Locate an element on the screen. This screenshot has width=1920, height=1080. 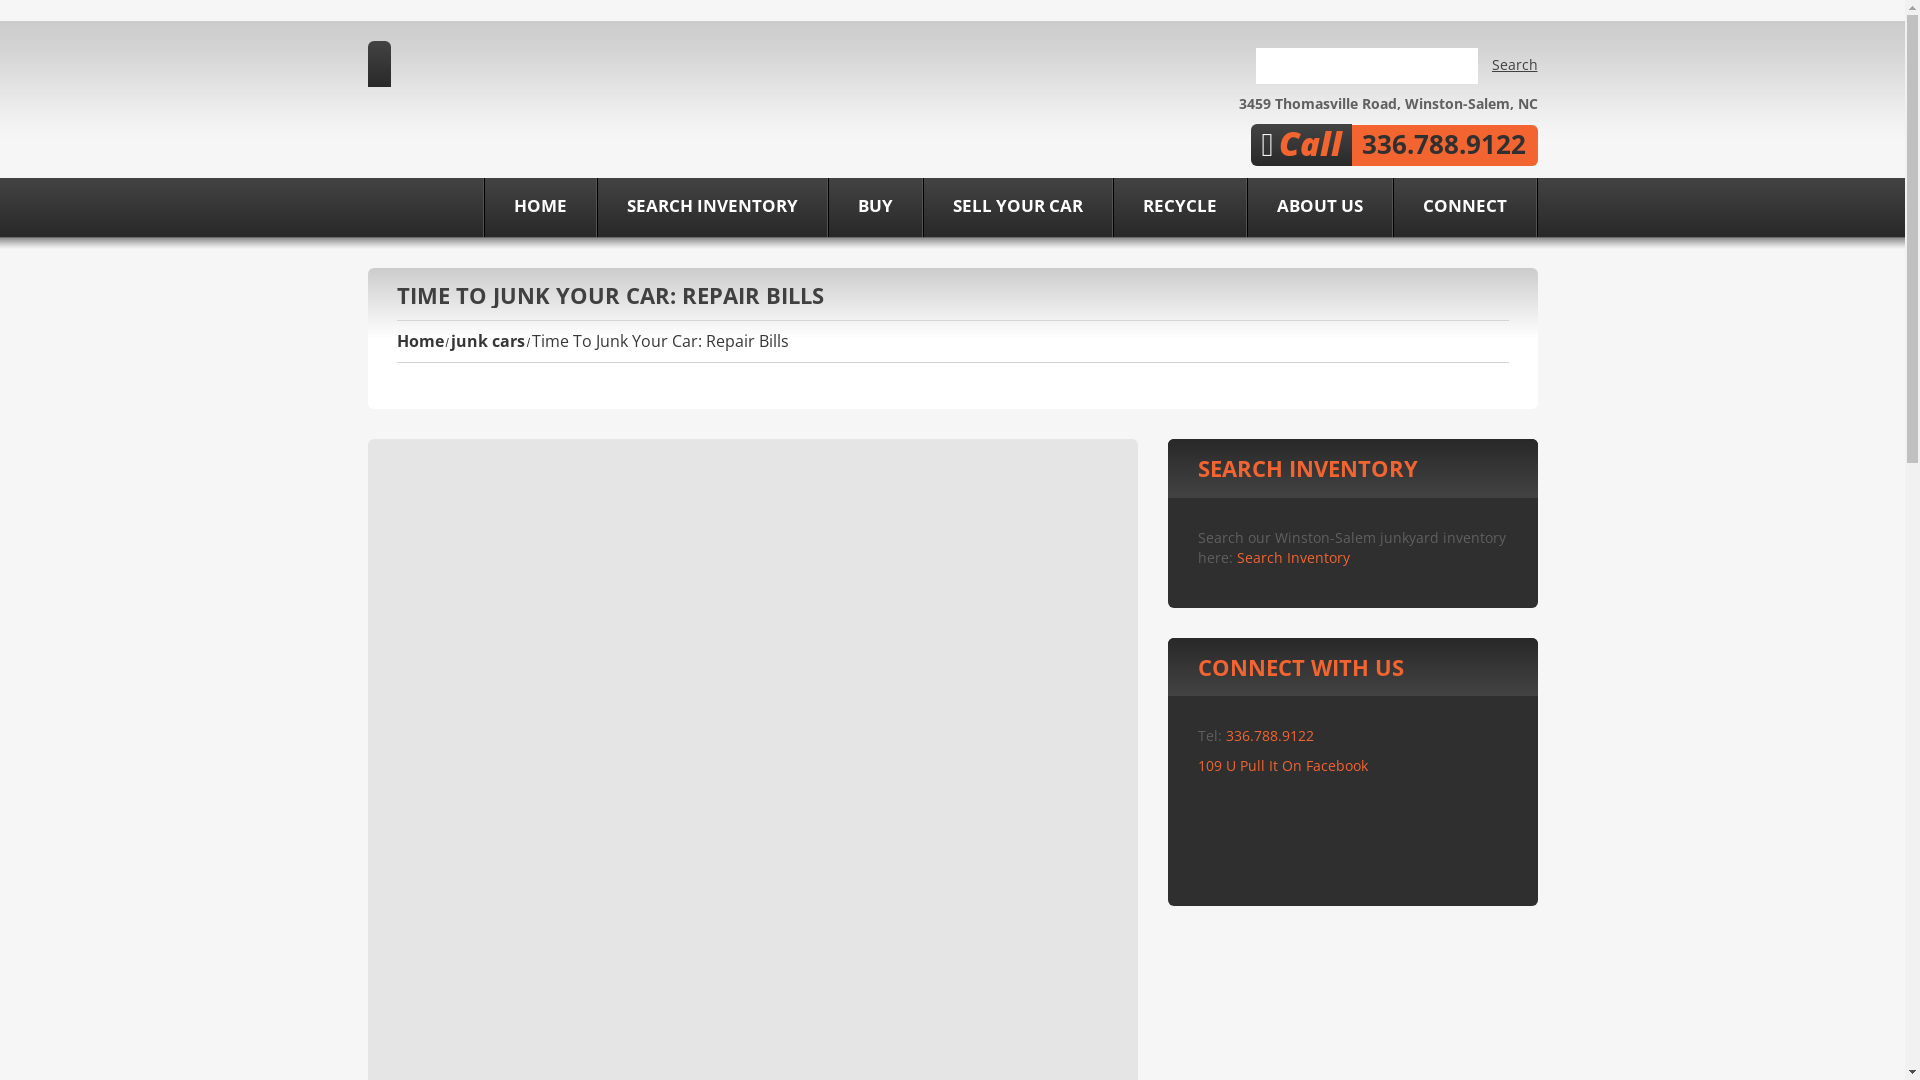
RECYCLE is located at coordinates (1179, 208).